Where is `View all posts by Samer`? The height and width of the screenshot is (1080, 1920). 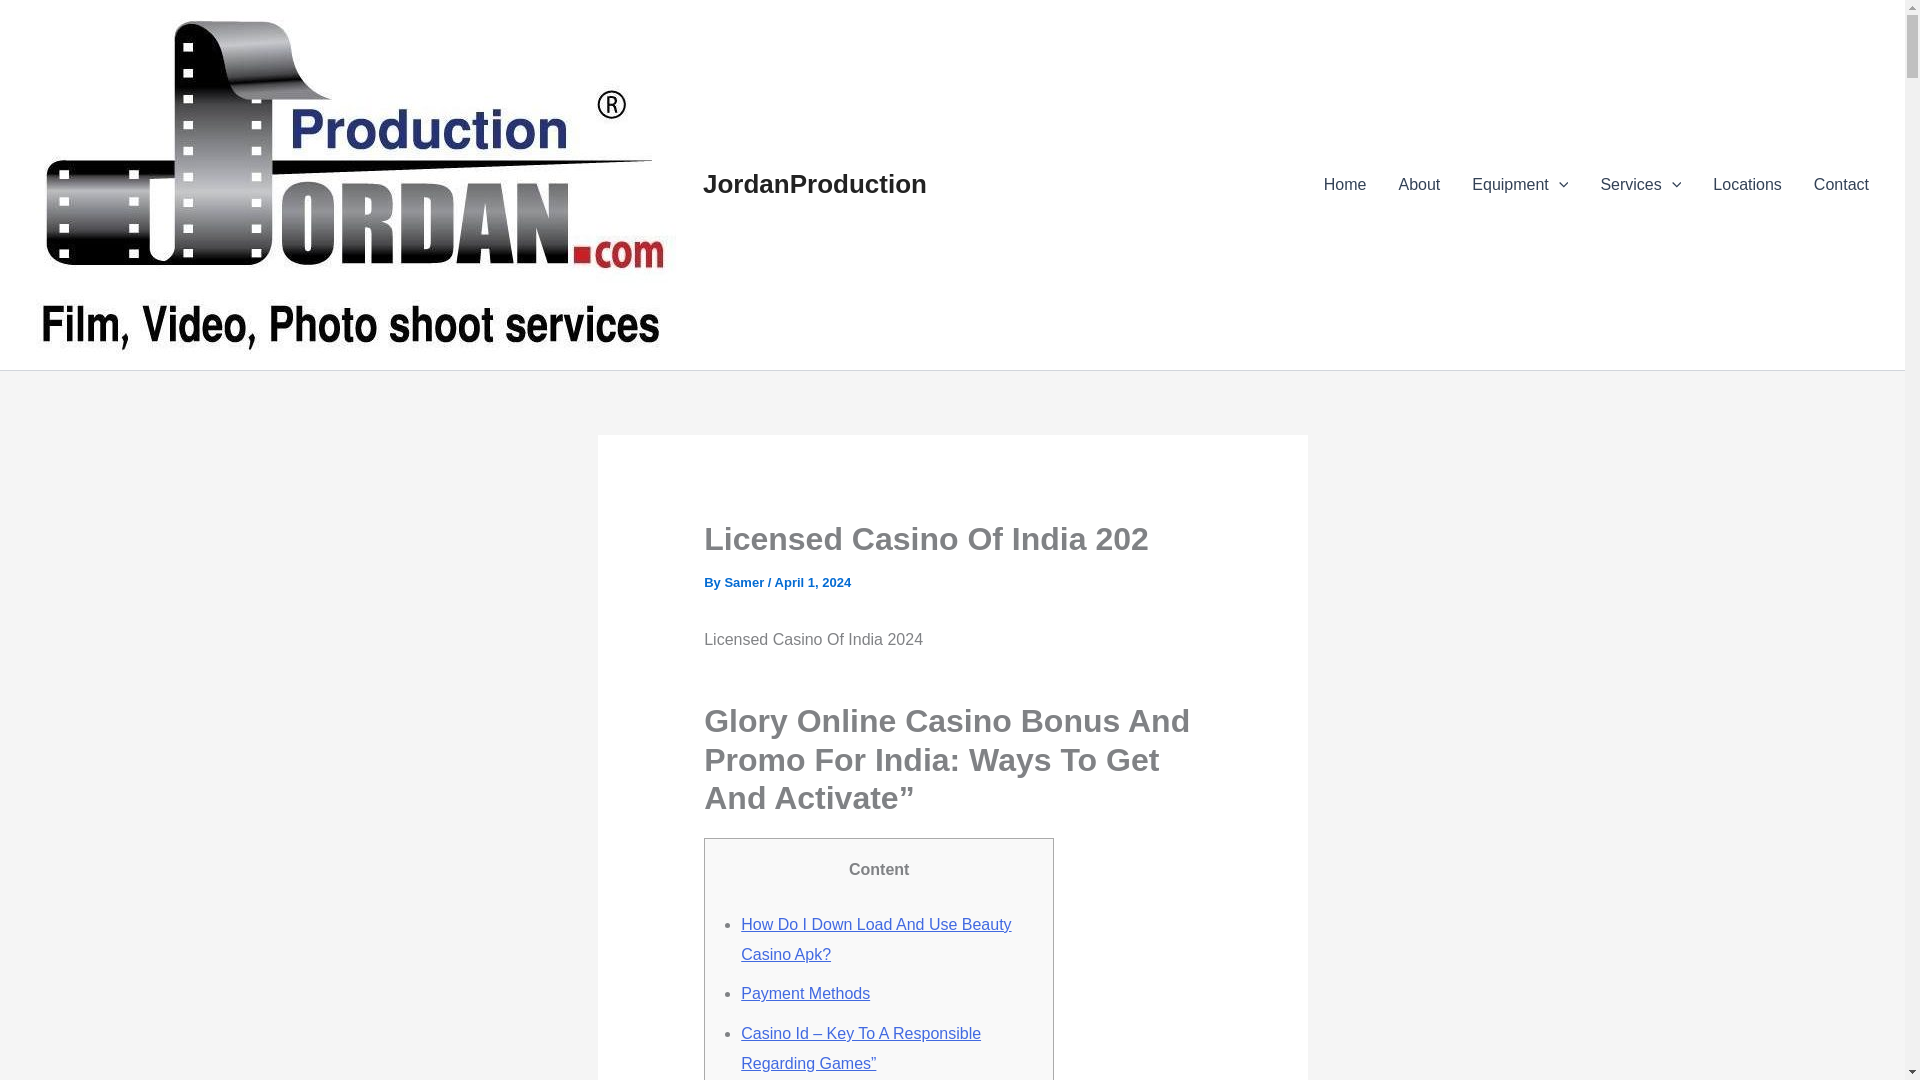 View all posts by Samer is located at coordinates (744, 582).